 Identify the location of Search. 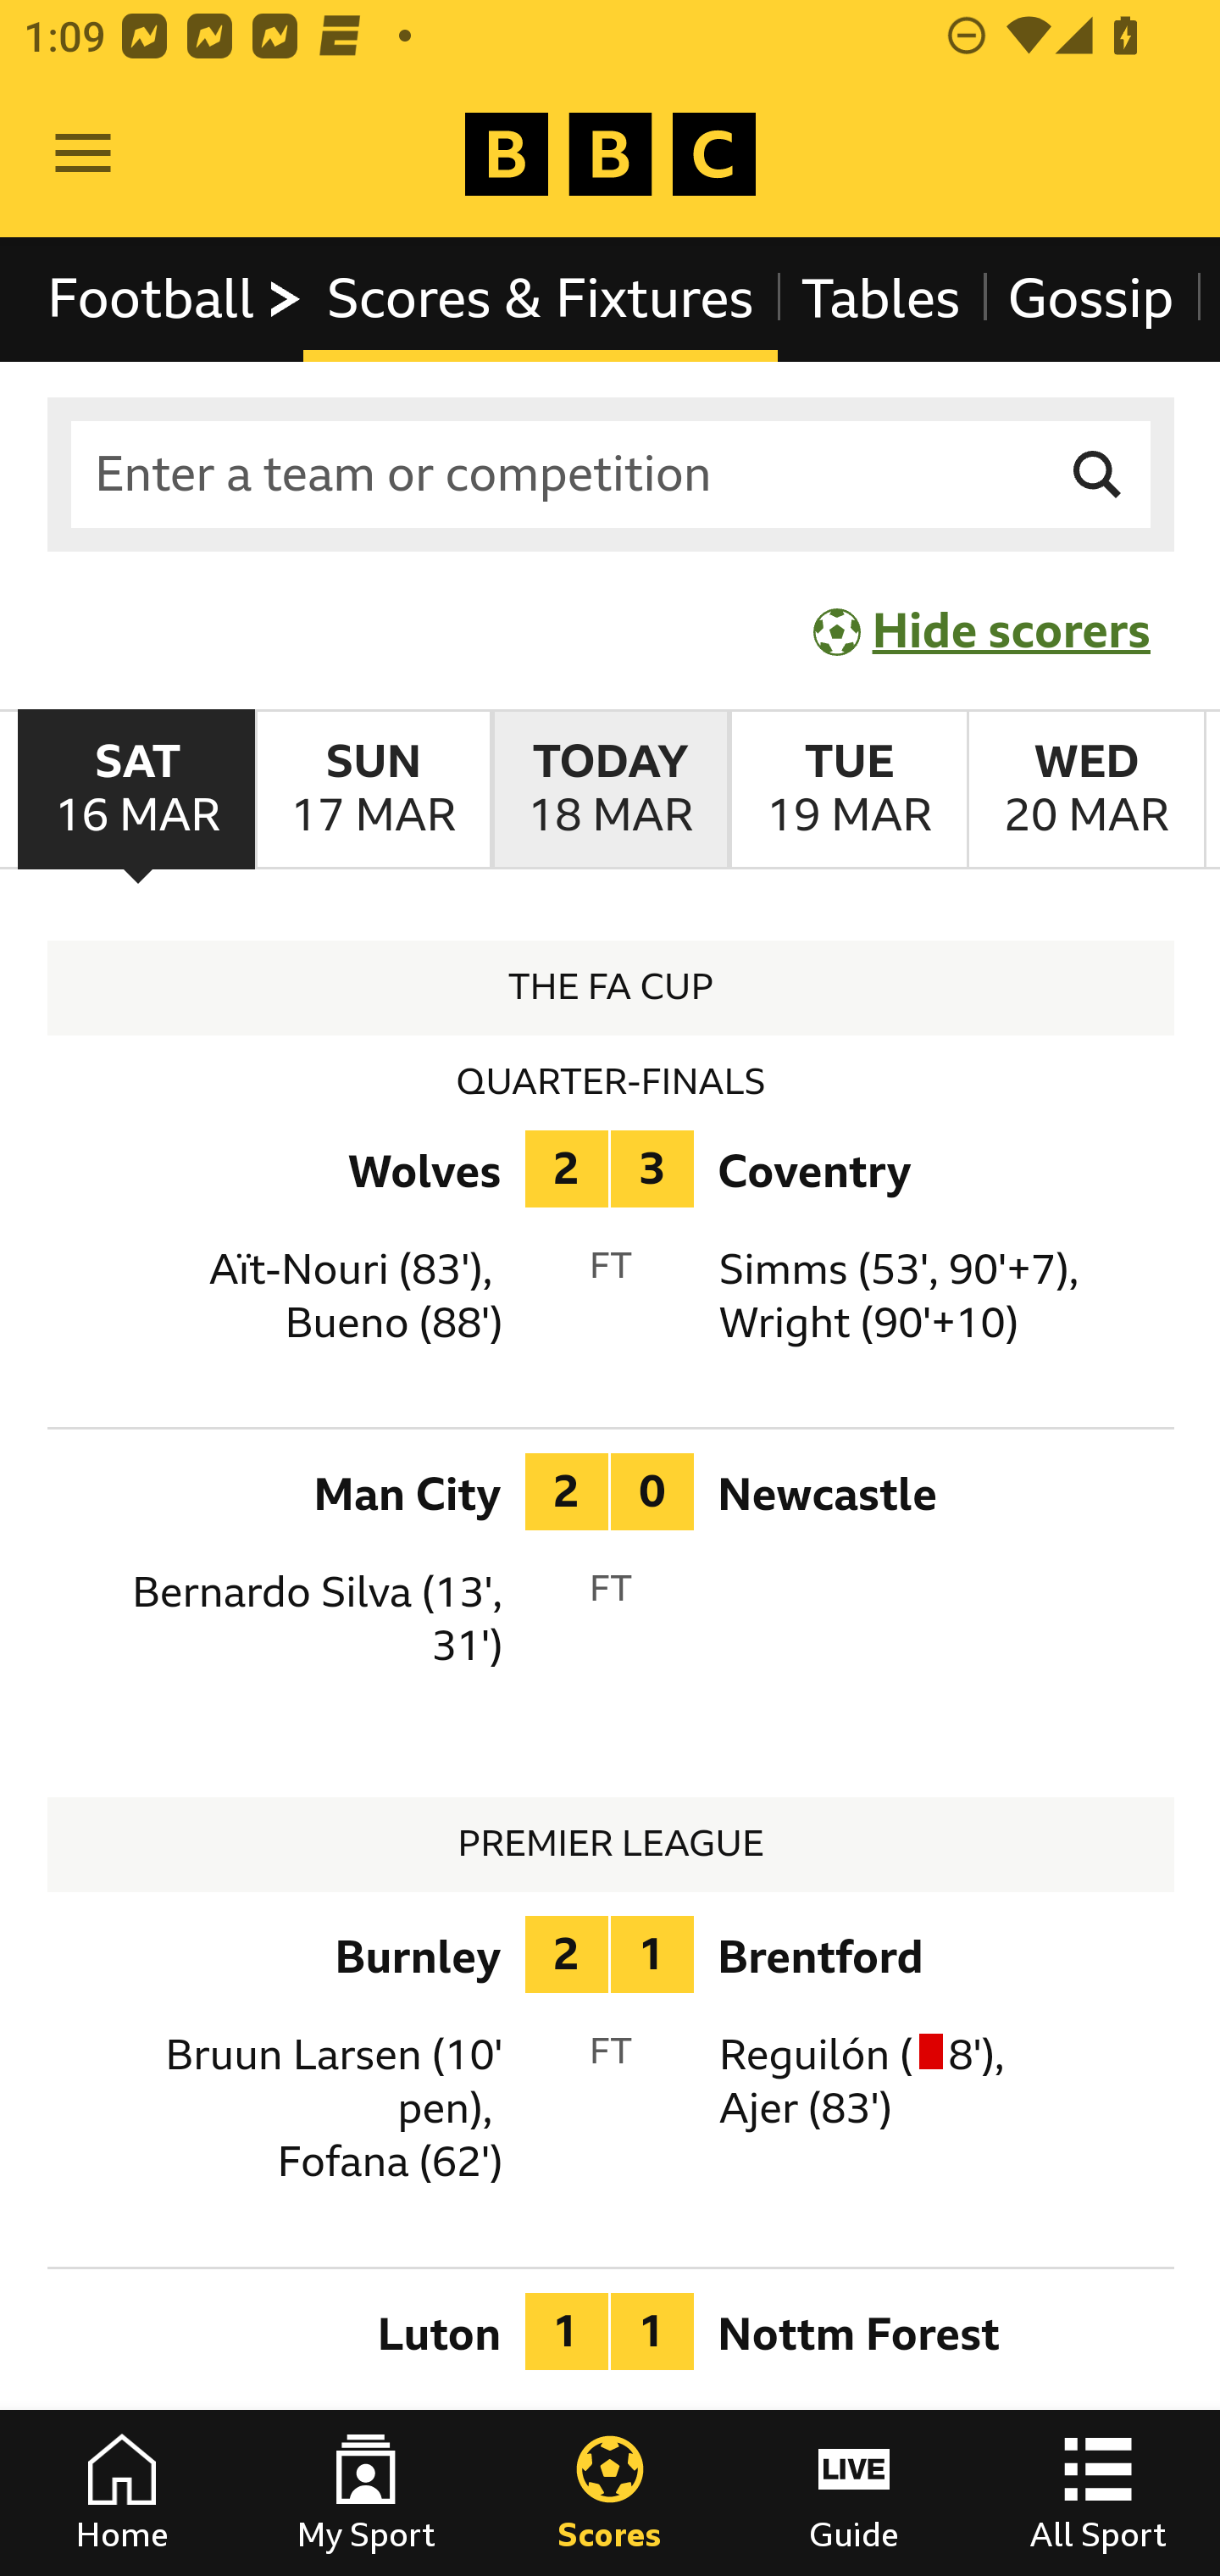
(1098, 475).